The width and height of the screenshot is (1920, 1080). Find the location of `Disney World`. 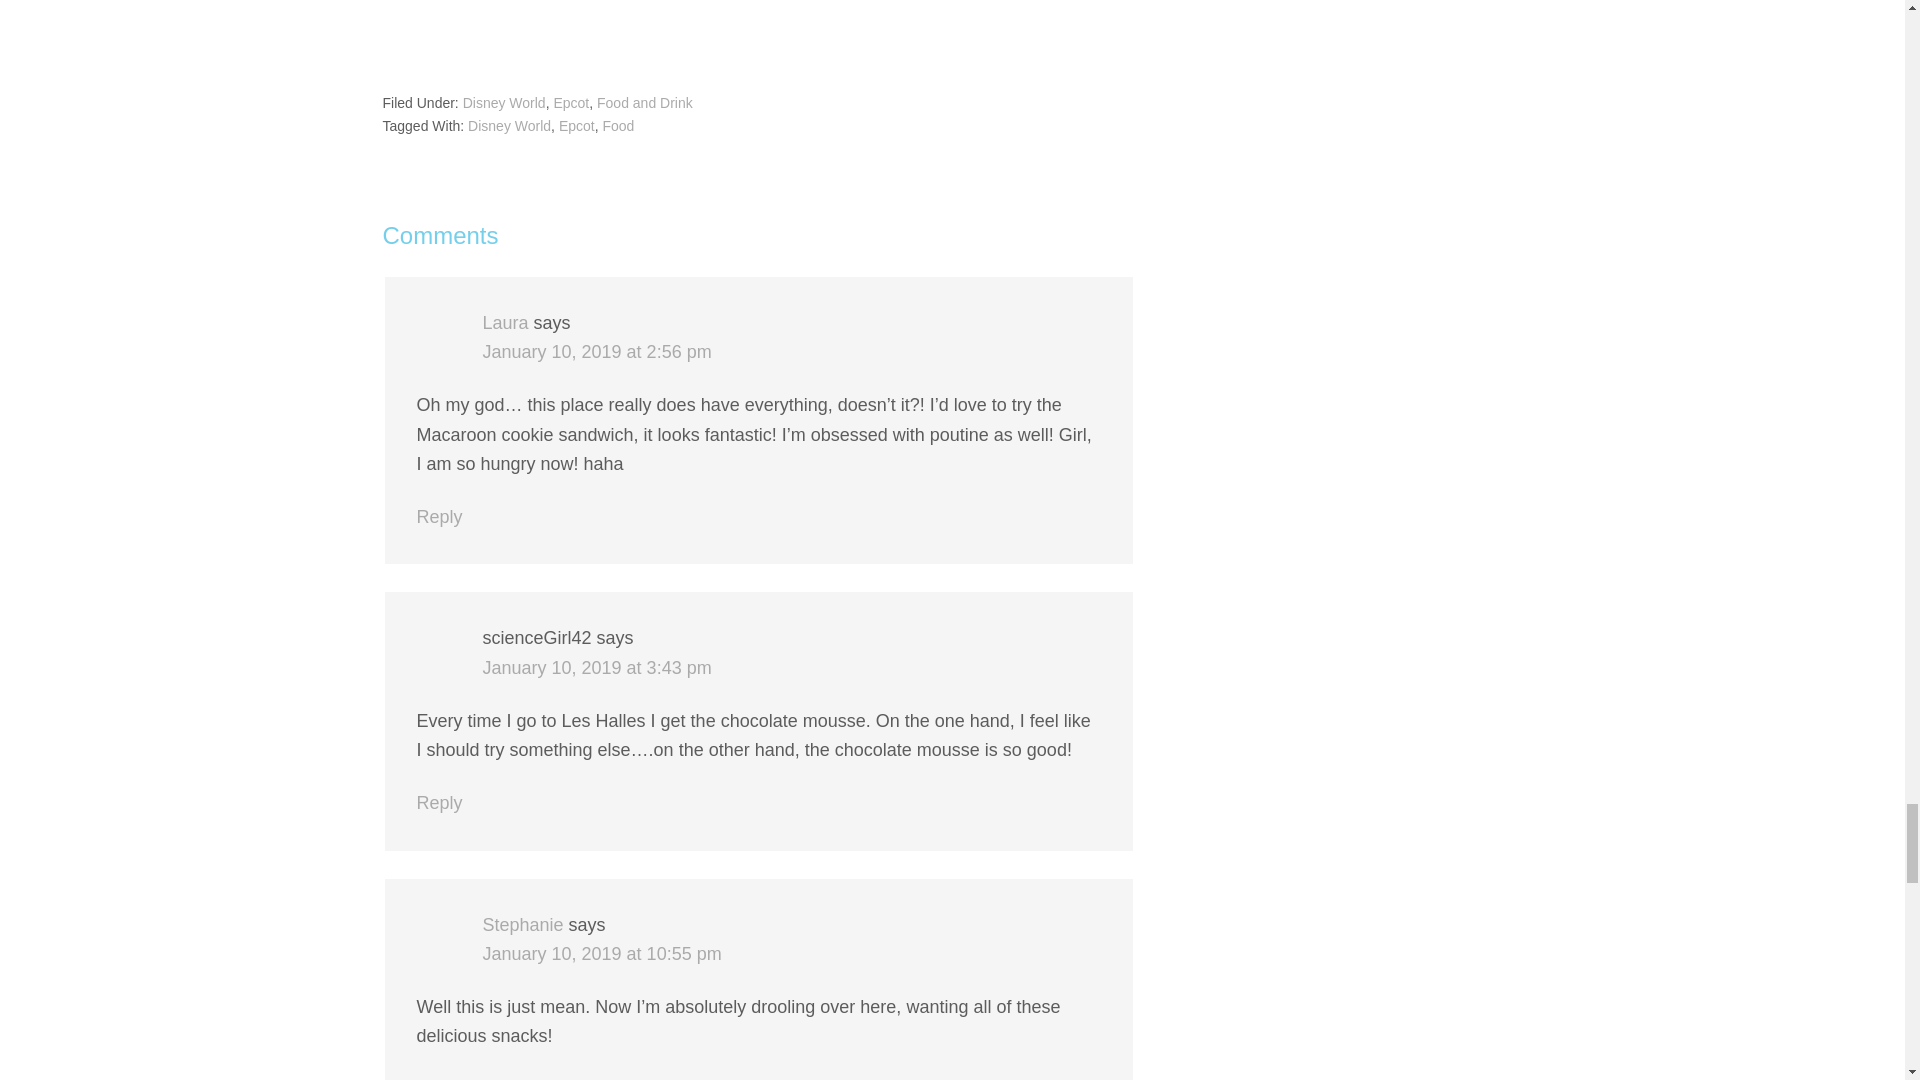

Disney World is located at coordinates (510, 125).